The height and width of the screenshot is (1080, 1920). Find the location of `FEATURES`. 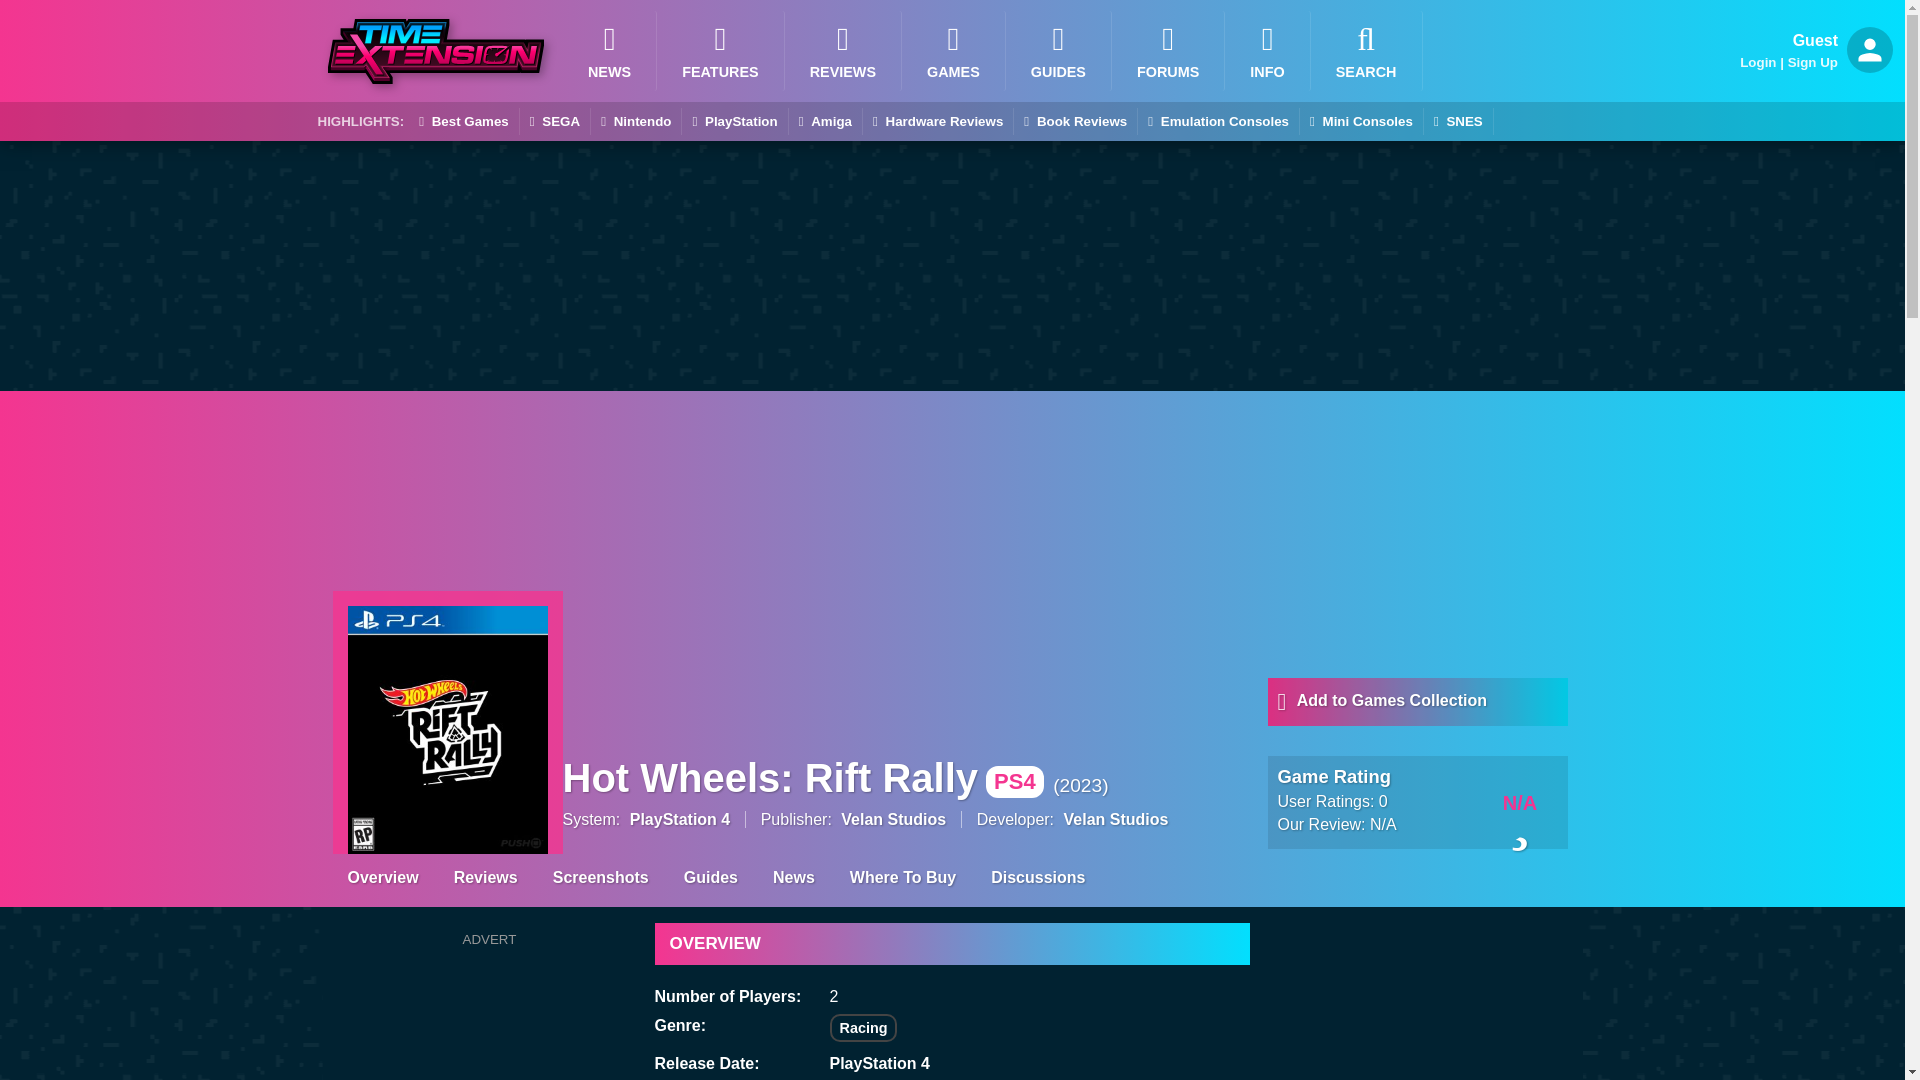

FEATURES is located at coordinates (720, 50).